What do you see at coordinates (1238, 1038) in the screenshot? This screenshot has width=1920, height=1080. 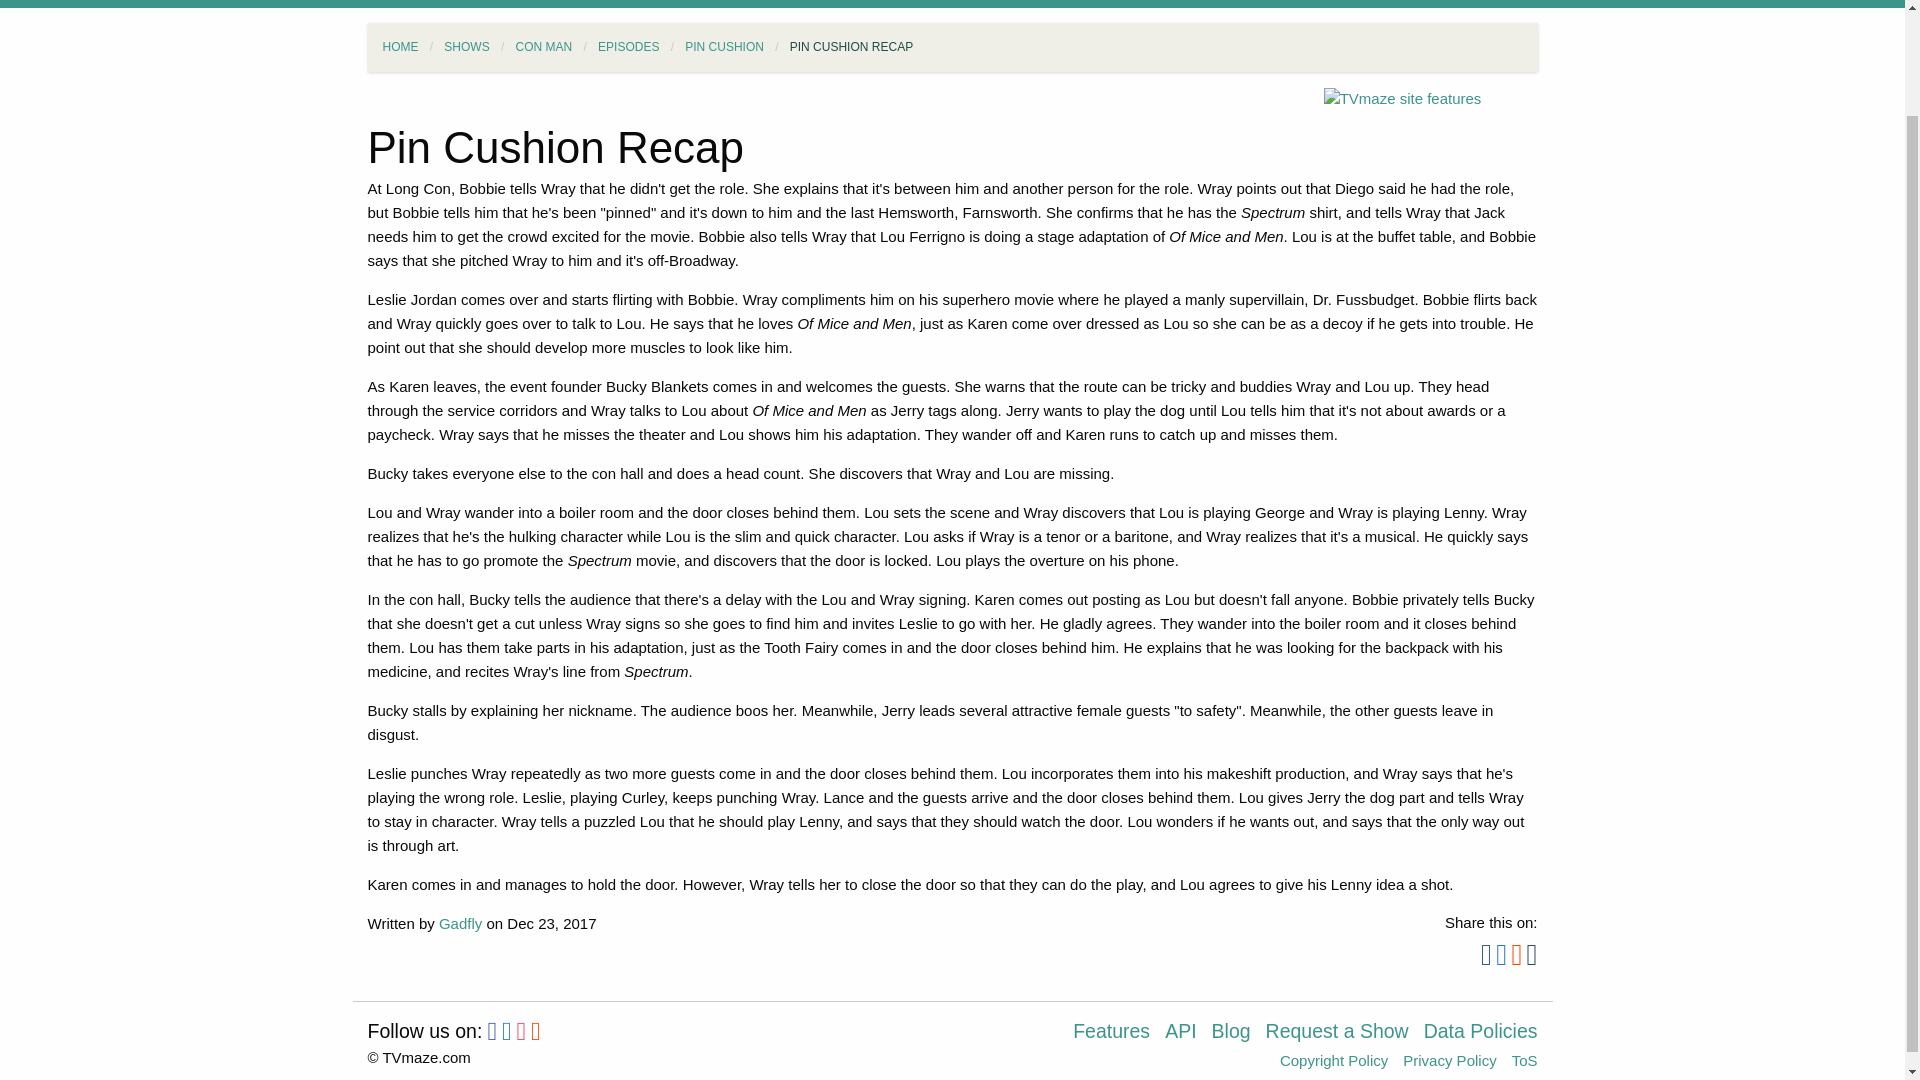 I see `Blog` at bounding box center [1238, 1038].